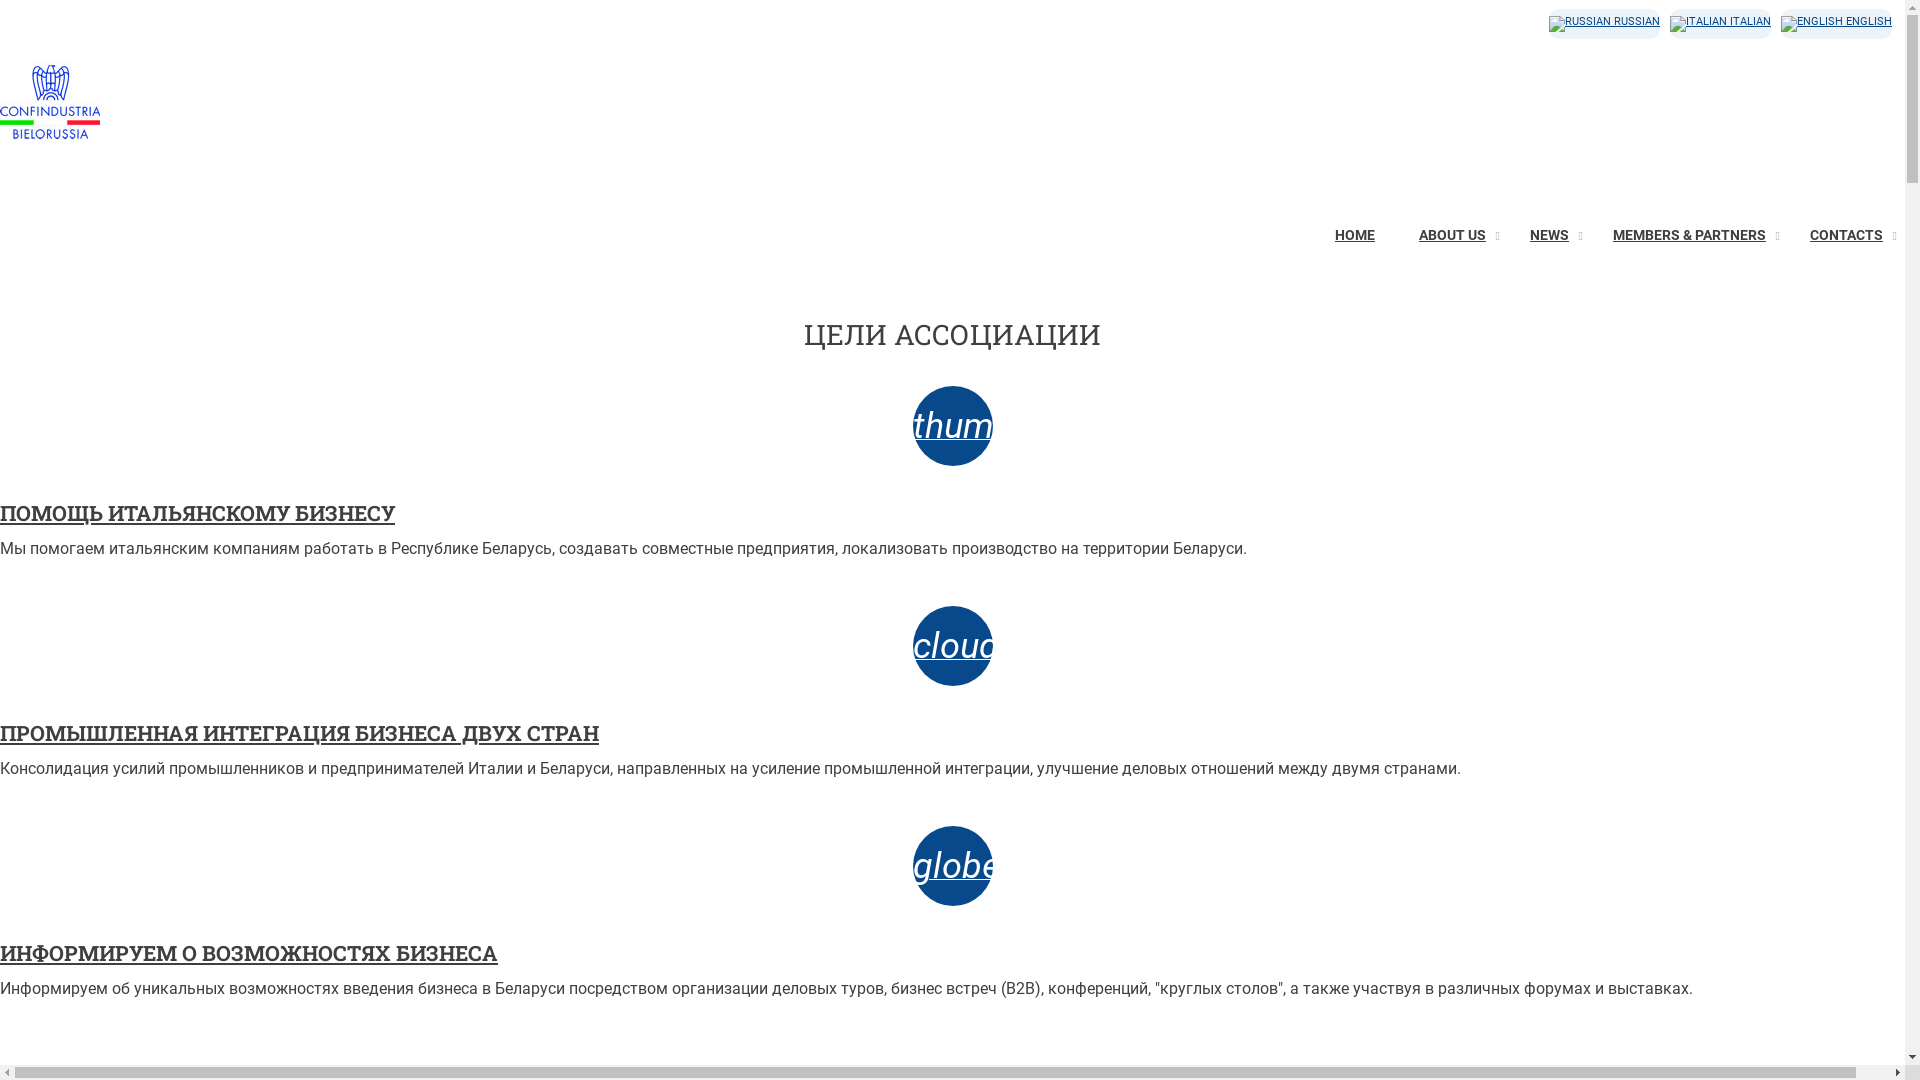 The width and height of the screenshot is (1920, 1080). I want to click on Skip to main content, so click(0, 0).